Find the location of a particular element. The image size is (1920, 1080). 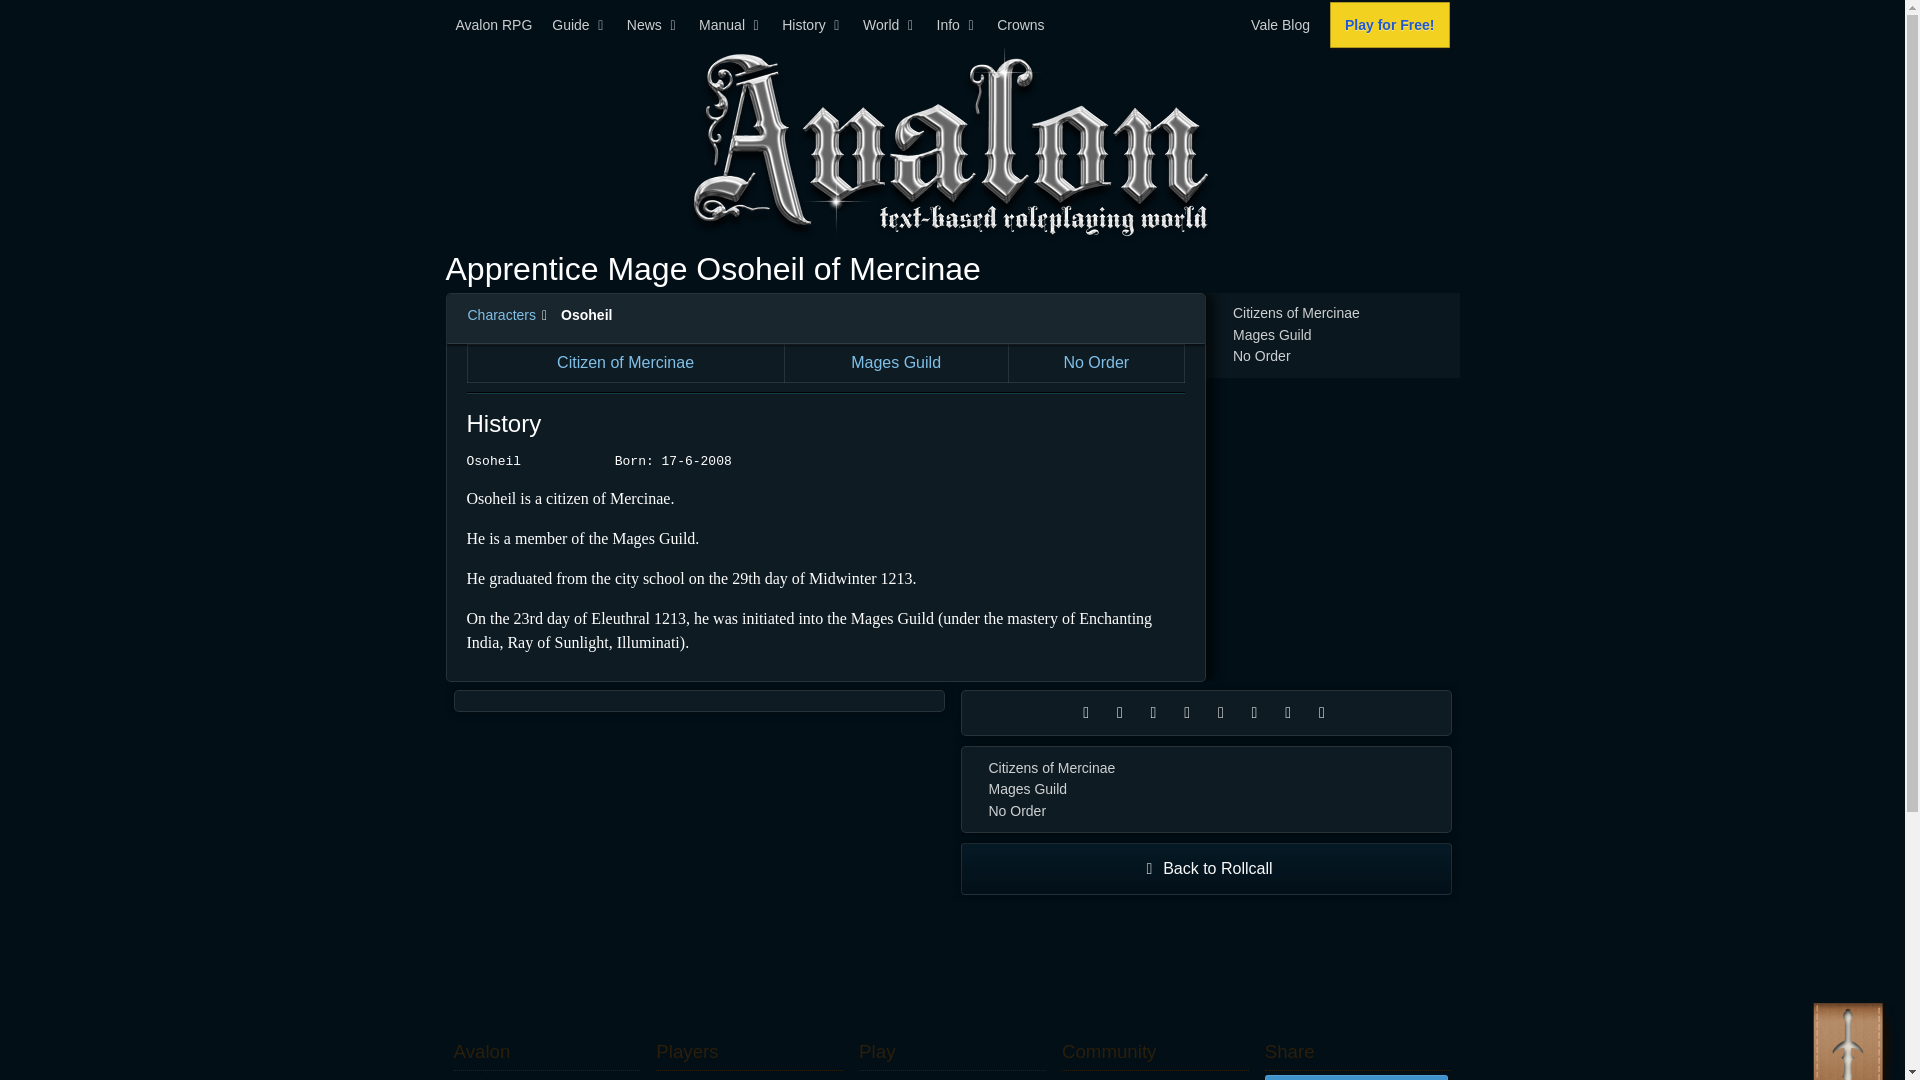

Mages Guild is located at coordinates (1206, 790).